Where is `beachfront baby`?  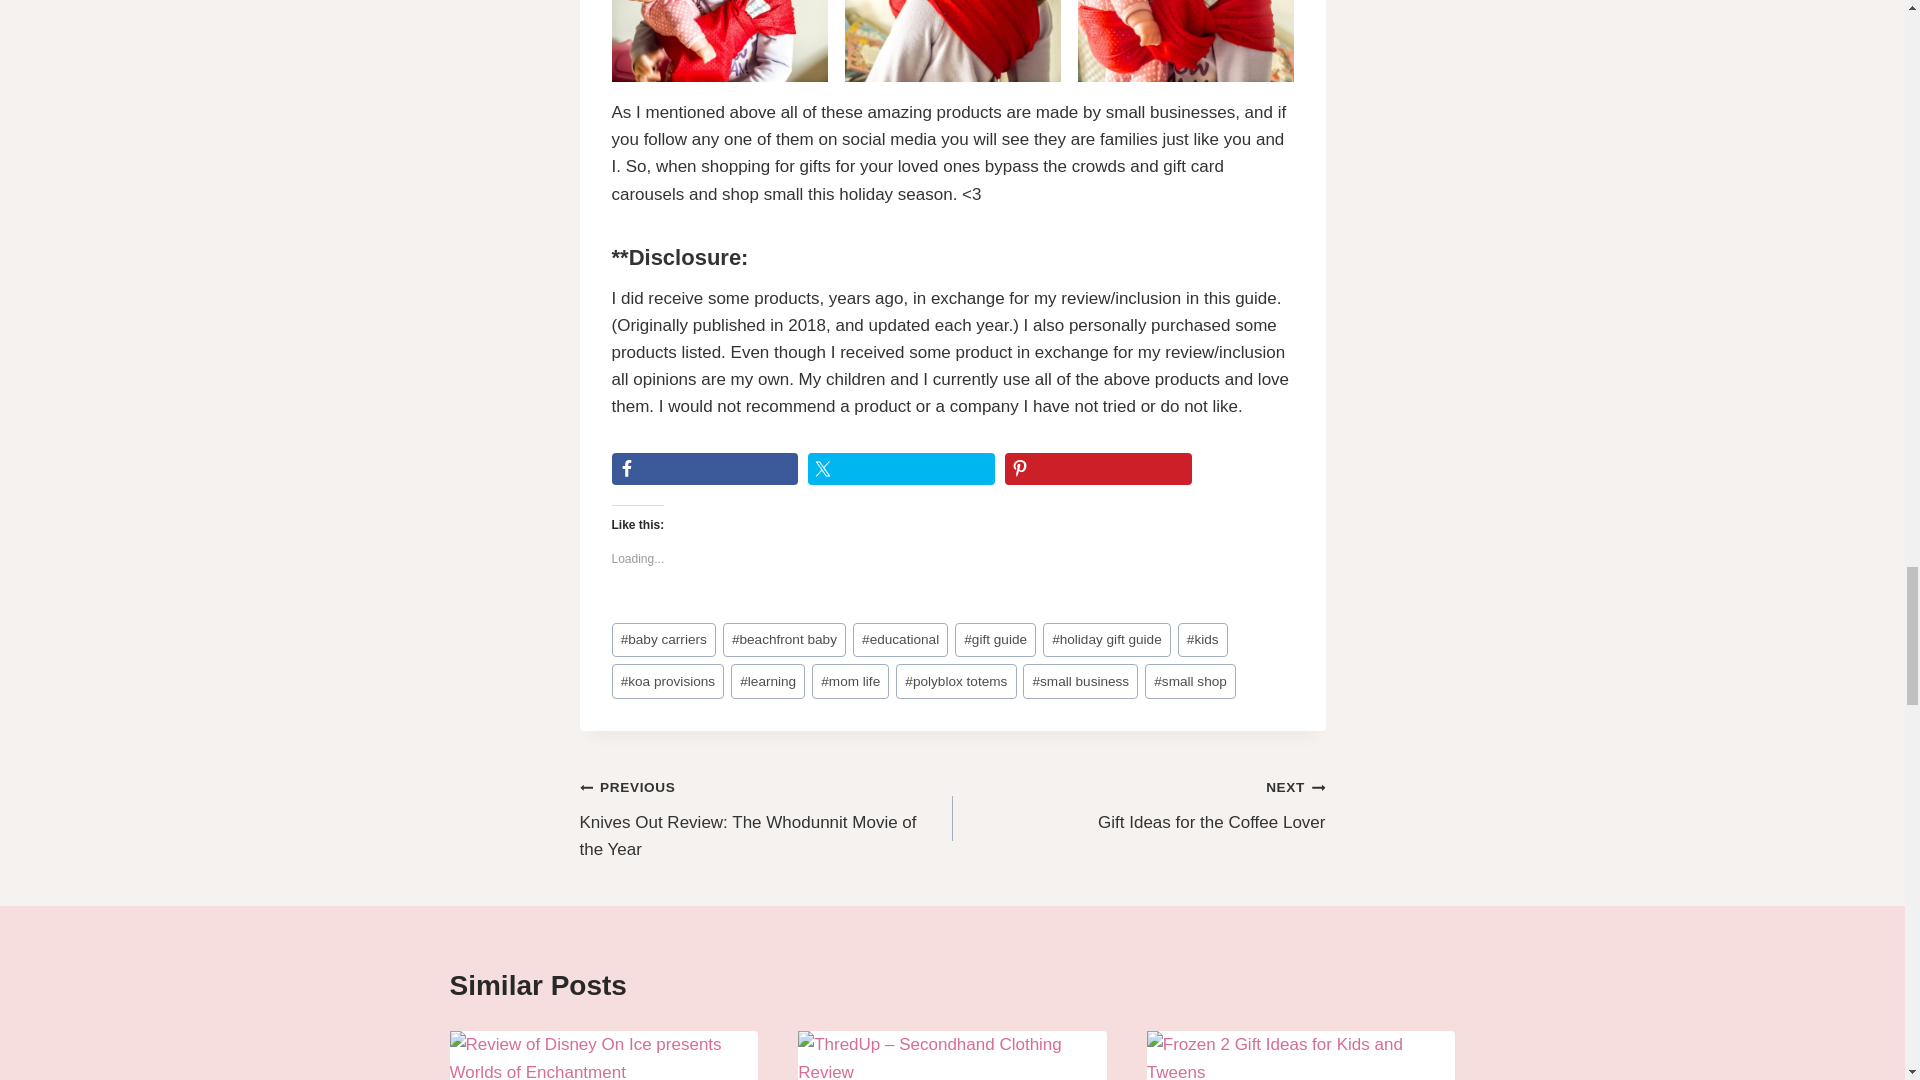 beachfront baby is located at coordinates (784, 640).